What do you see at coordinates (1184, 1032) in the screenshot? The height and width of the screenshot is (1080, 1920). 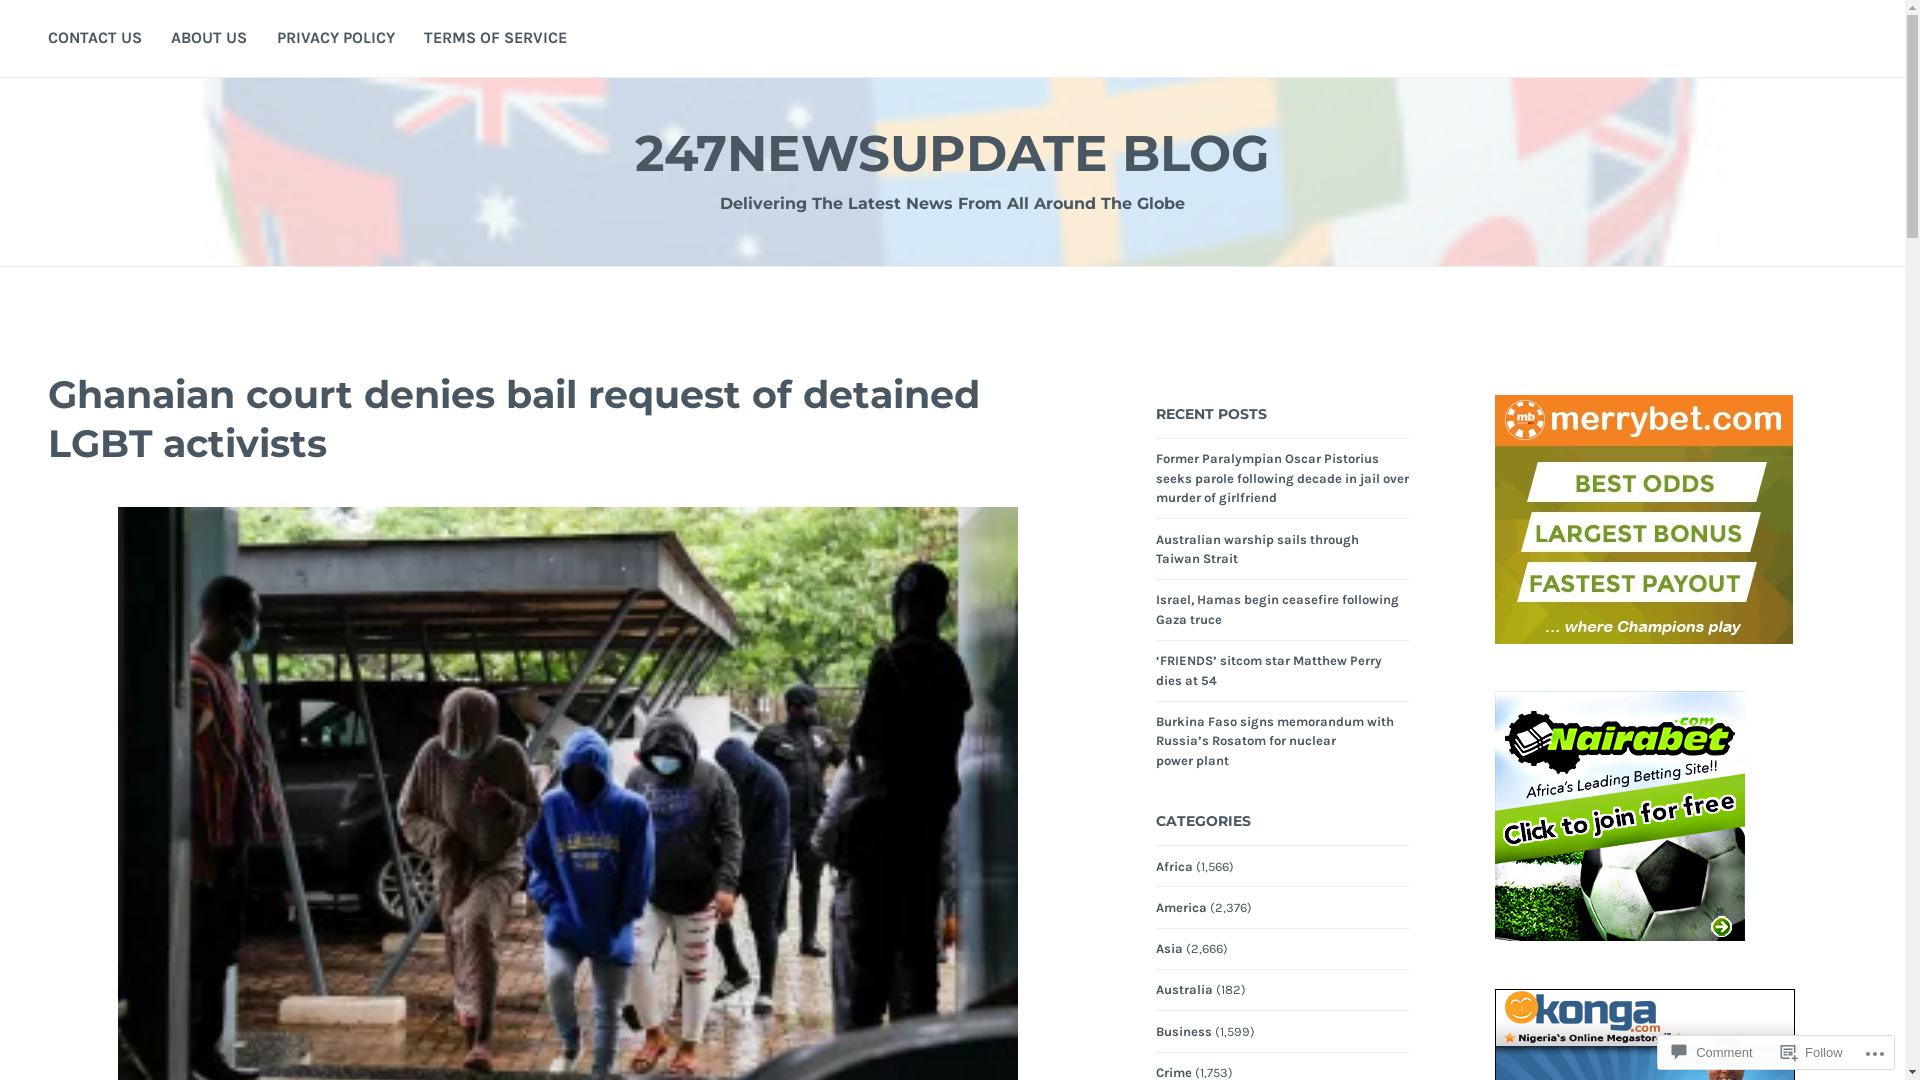 I see `Business` at bounding box center [1184, 1032].